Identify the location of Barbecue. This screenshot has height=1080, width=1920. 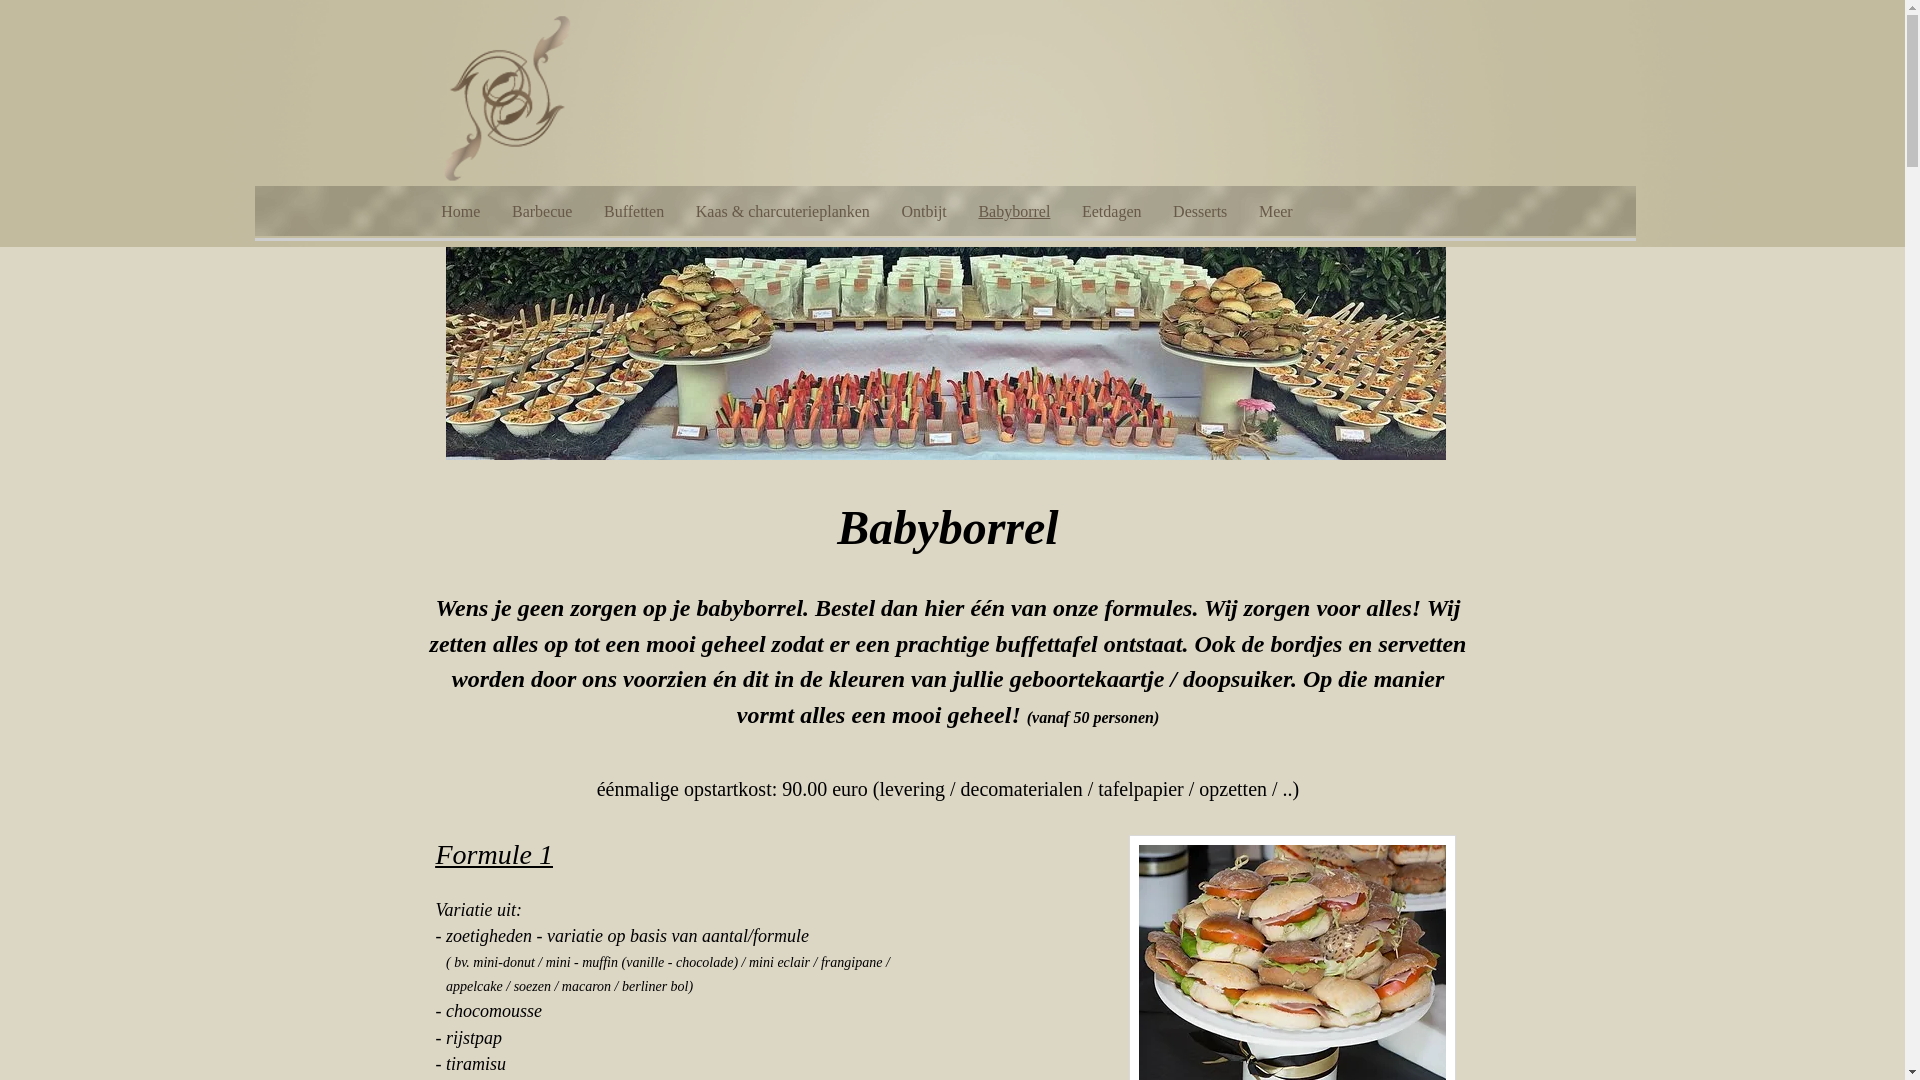
(542, 212).